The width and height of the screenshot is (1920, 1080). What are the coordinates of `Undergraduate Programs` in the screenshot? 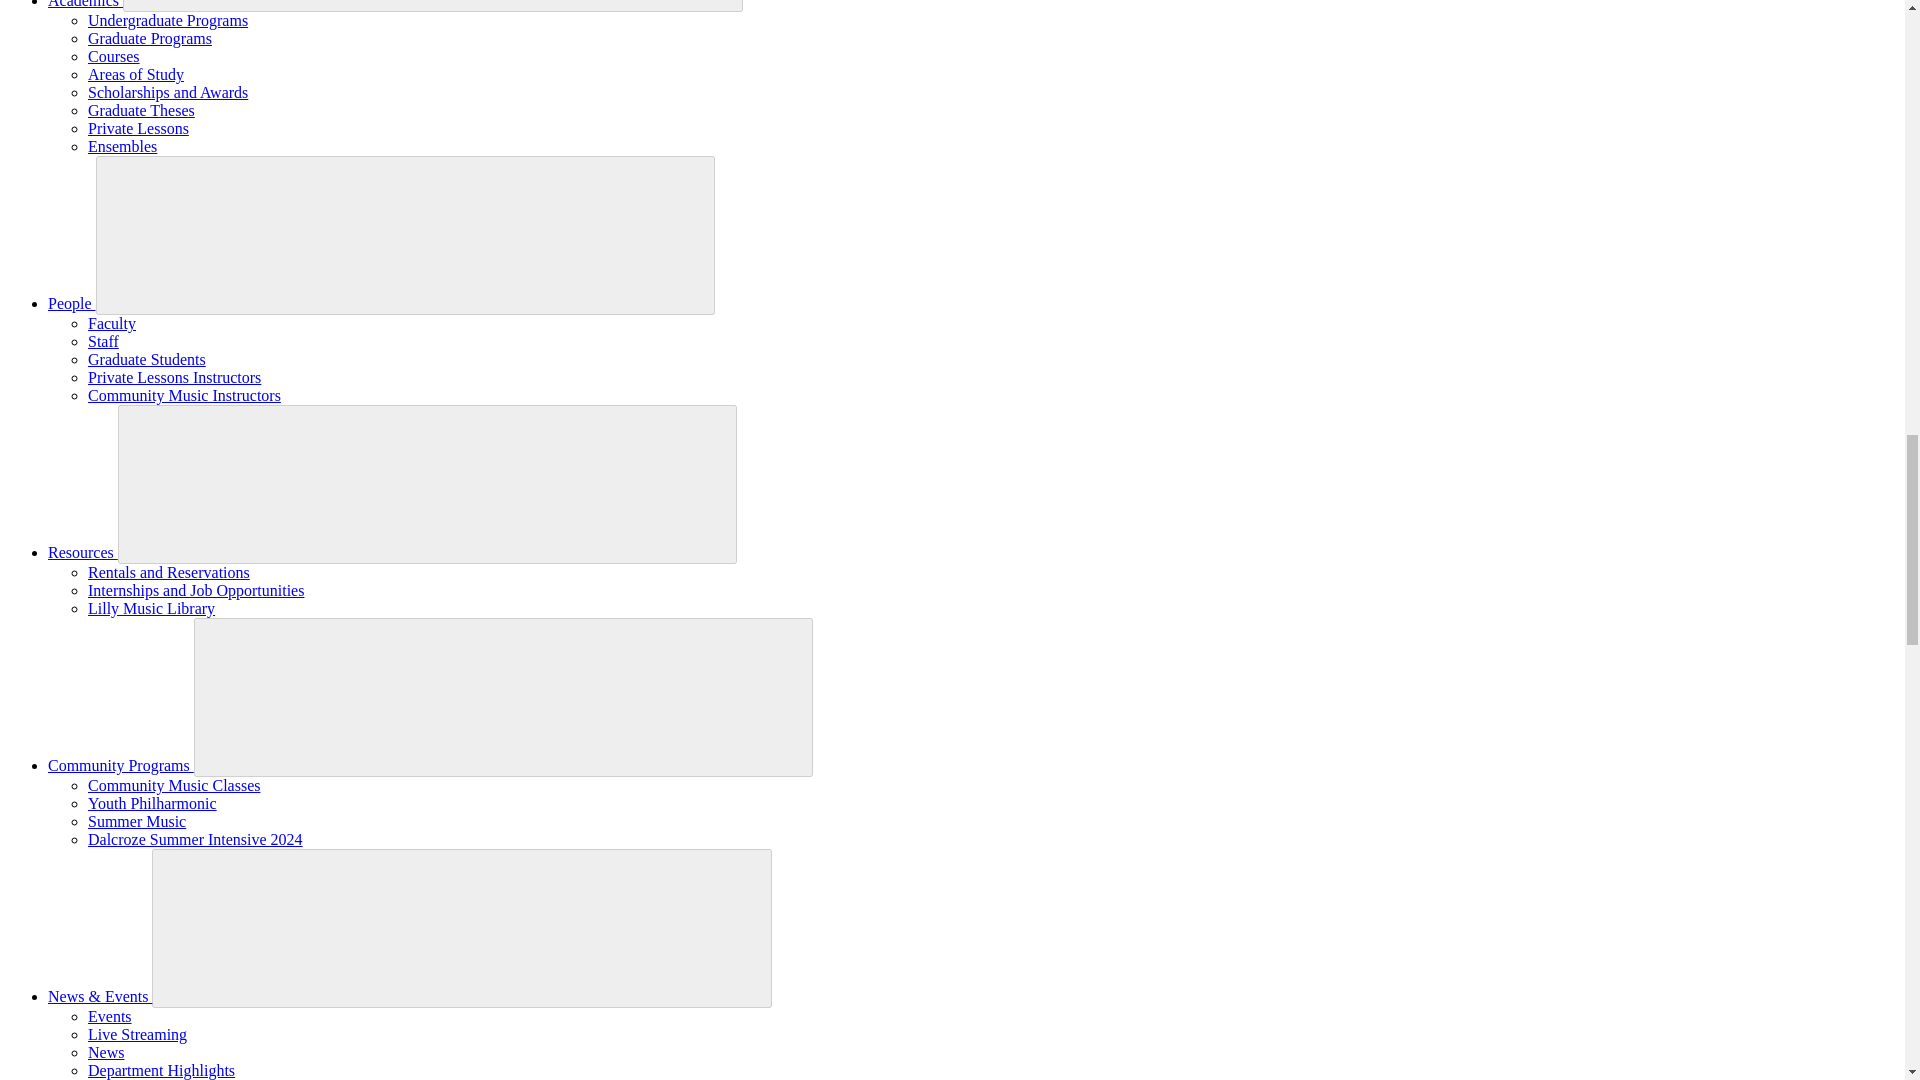 It's located at (168, 20).